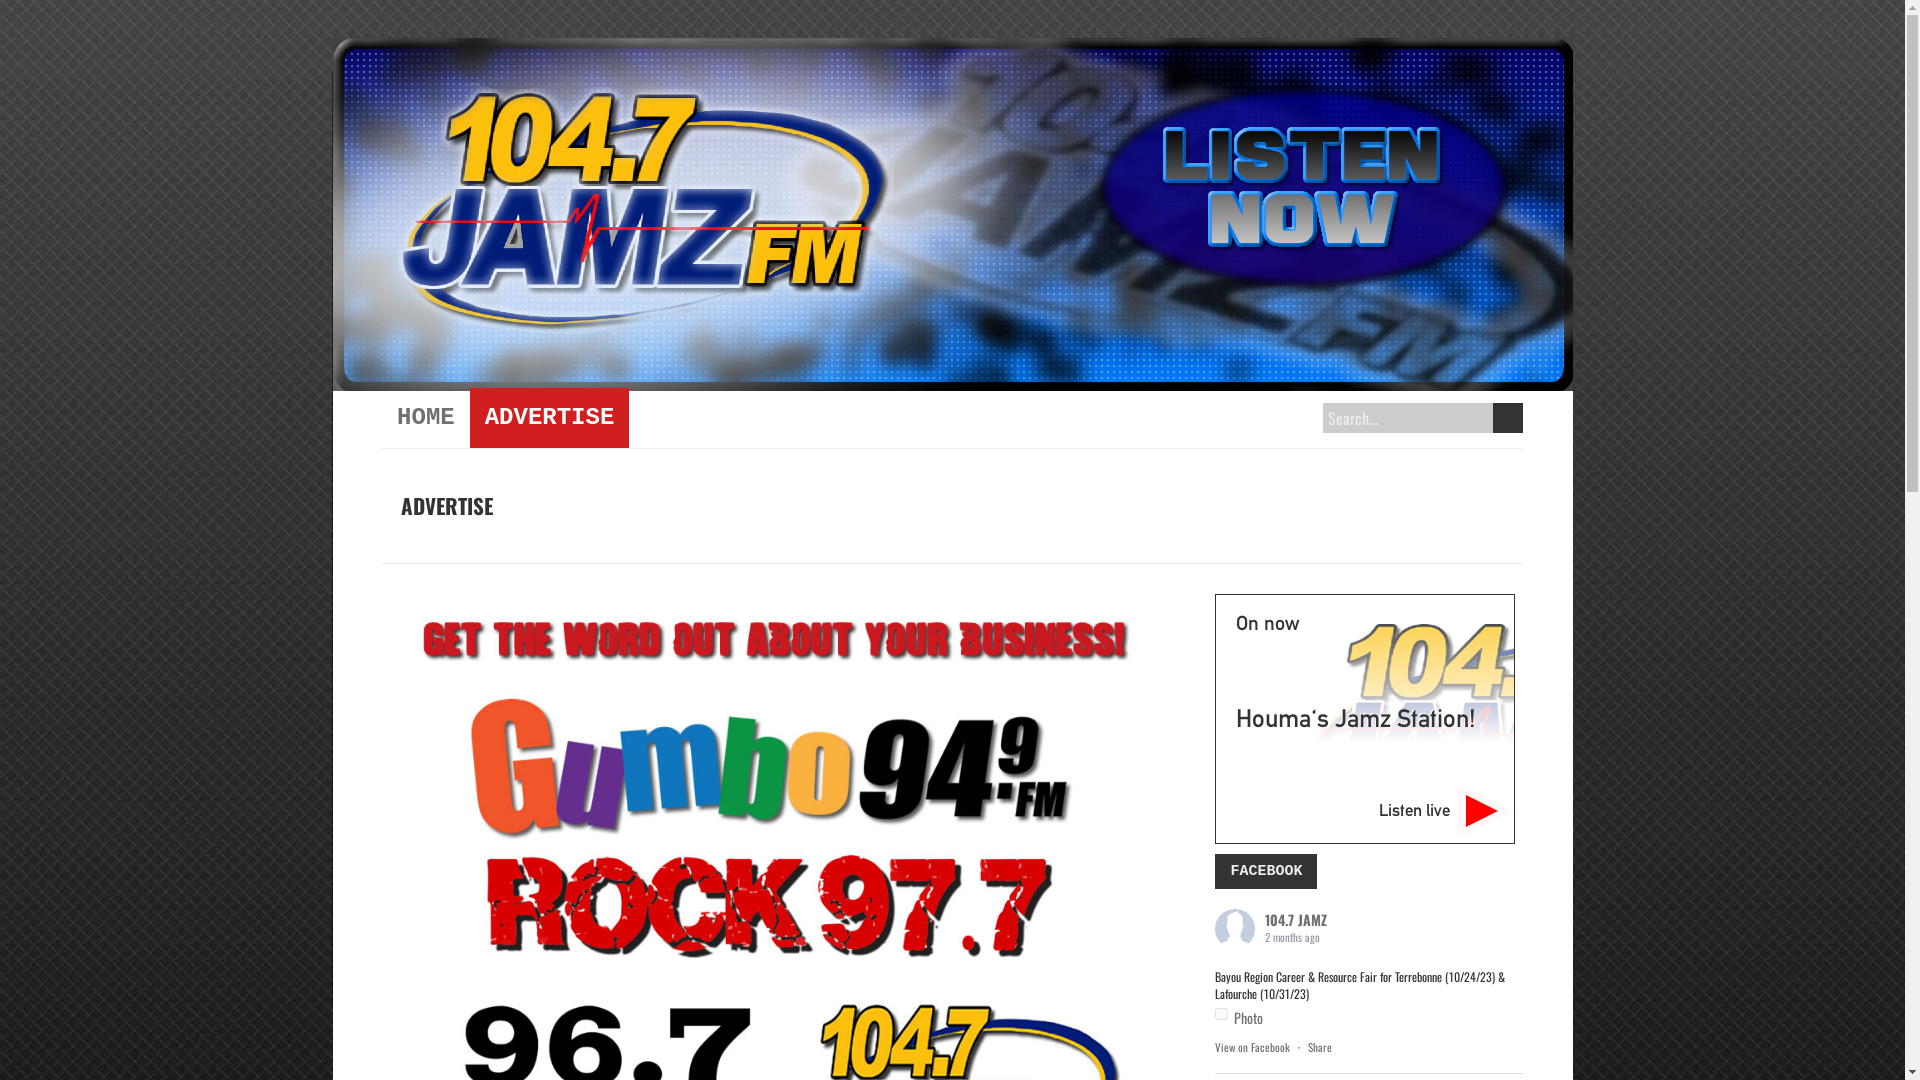  What do you see at coordinates (1365, 719) in the screenshot?
I see `On now
Houma's Jamz Station!
Listen live` at bounding box center [1365, 719].